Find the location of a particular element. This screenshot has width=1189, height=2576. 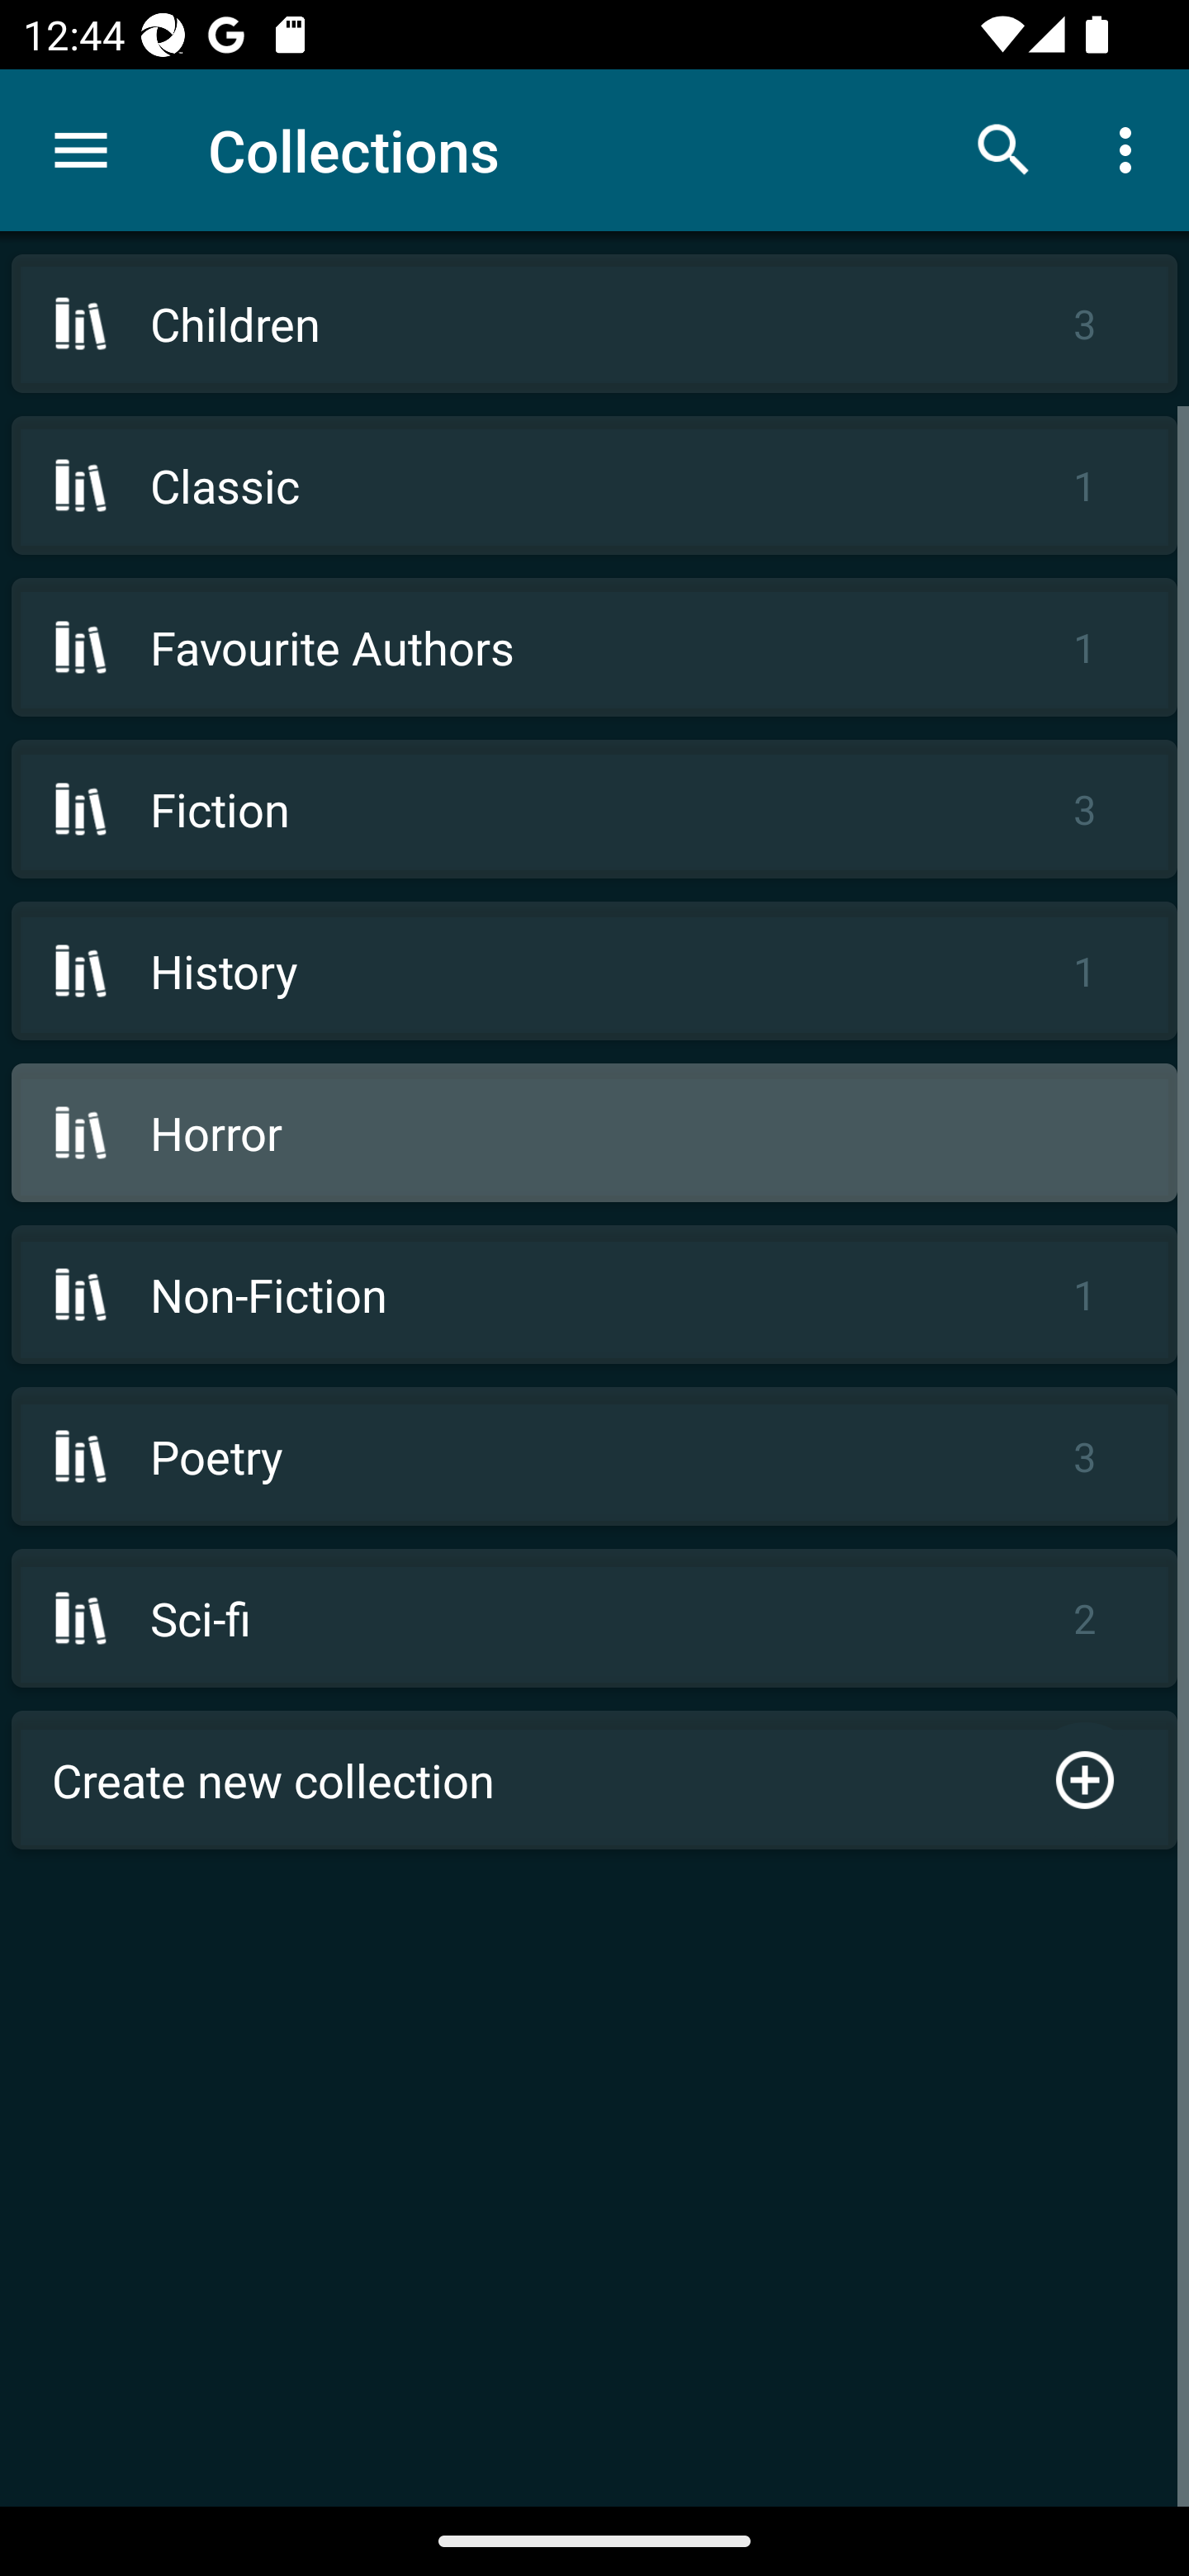

Favourite Authors 1 is located at coordinates (594, 646).